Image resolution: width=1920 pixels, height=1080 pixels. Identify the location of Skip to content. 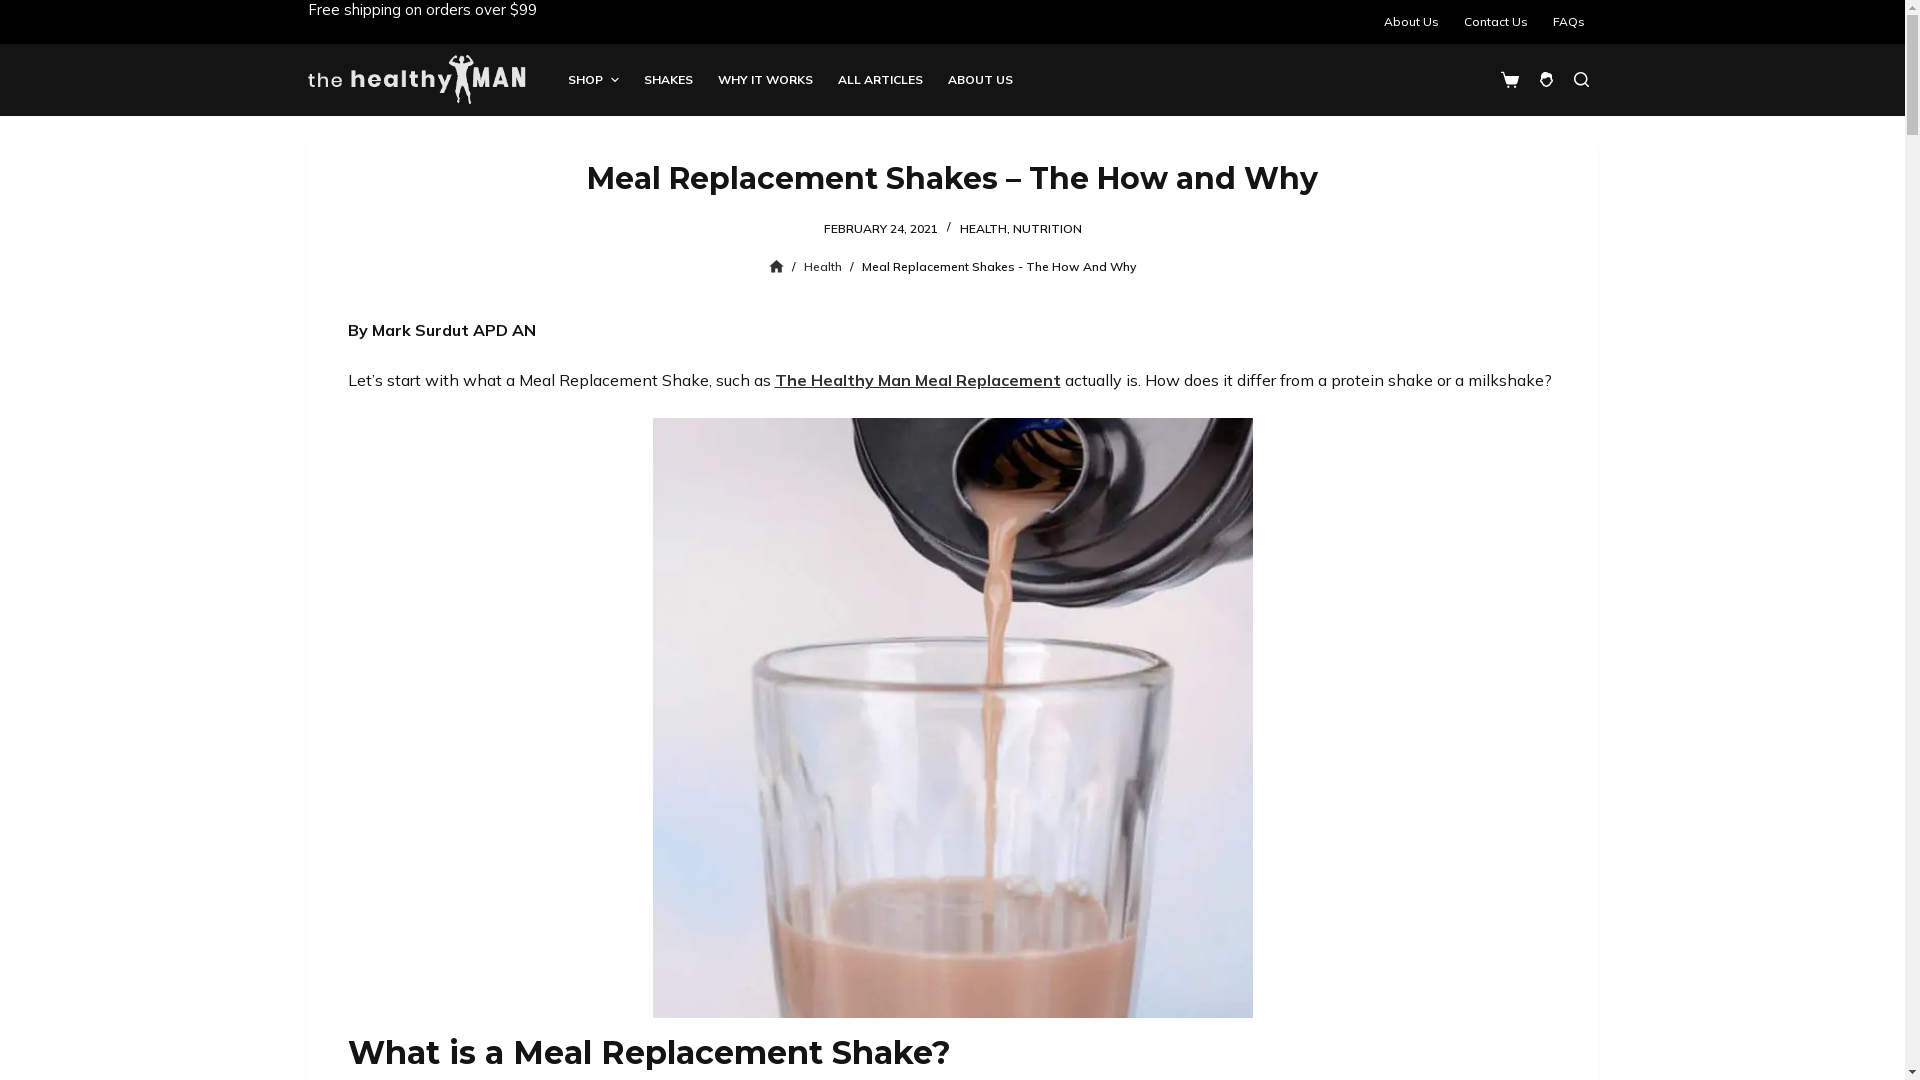
(20, 10).